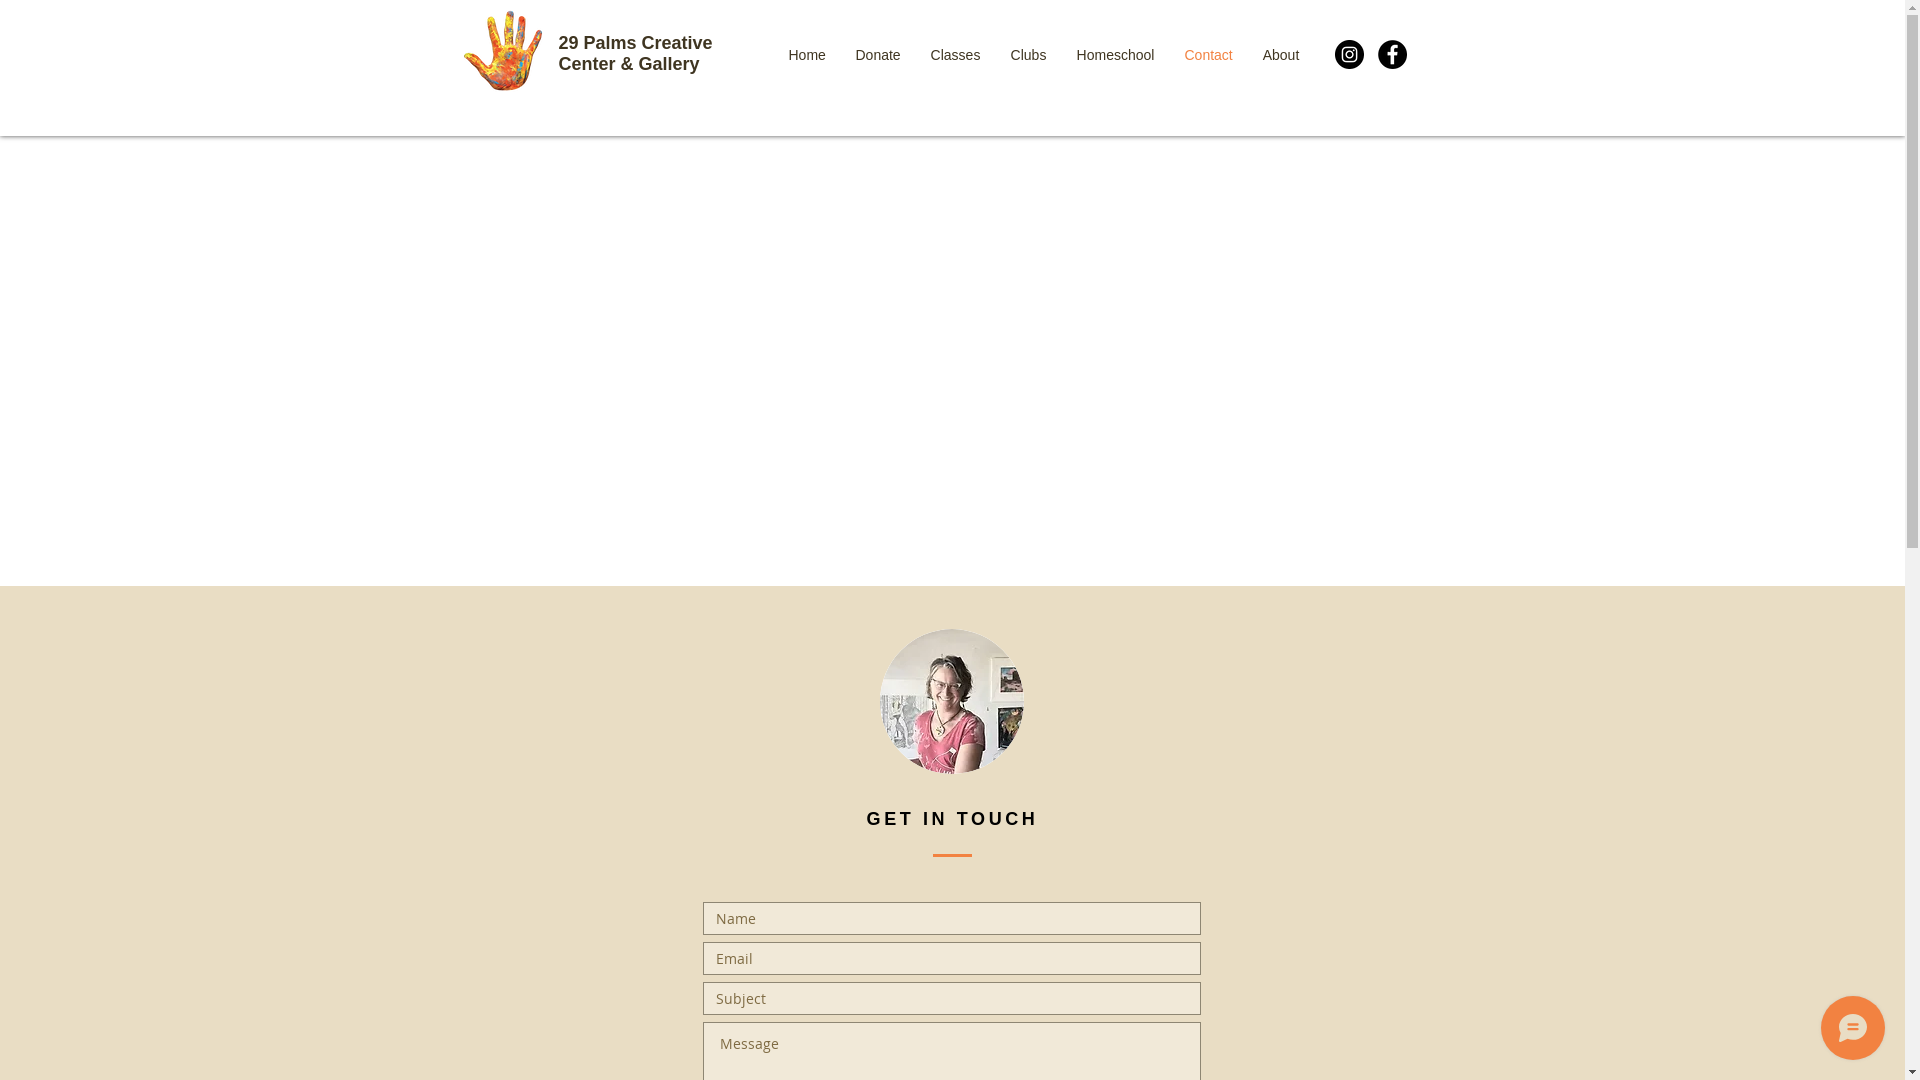 The width and height of the screenshot is (1920, 1080). What do you see at coordinates (1116, 55) in the screenshot?
I see `Homeschool` at bounding box center [1116, 55].